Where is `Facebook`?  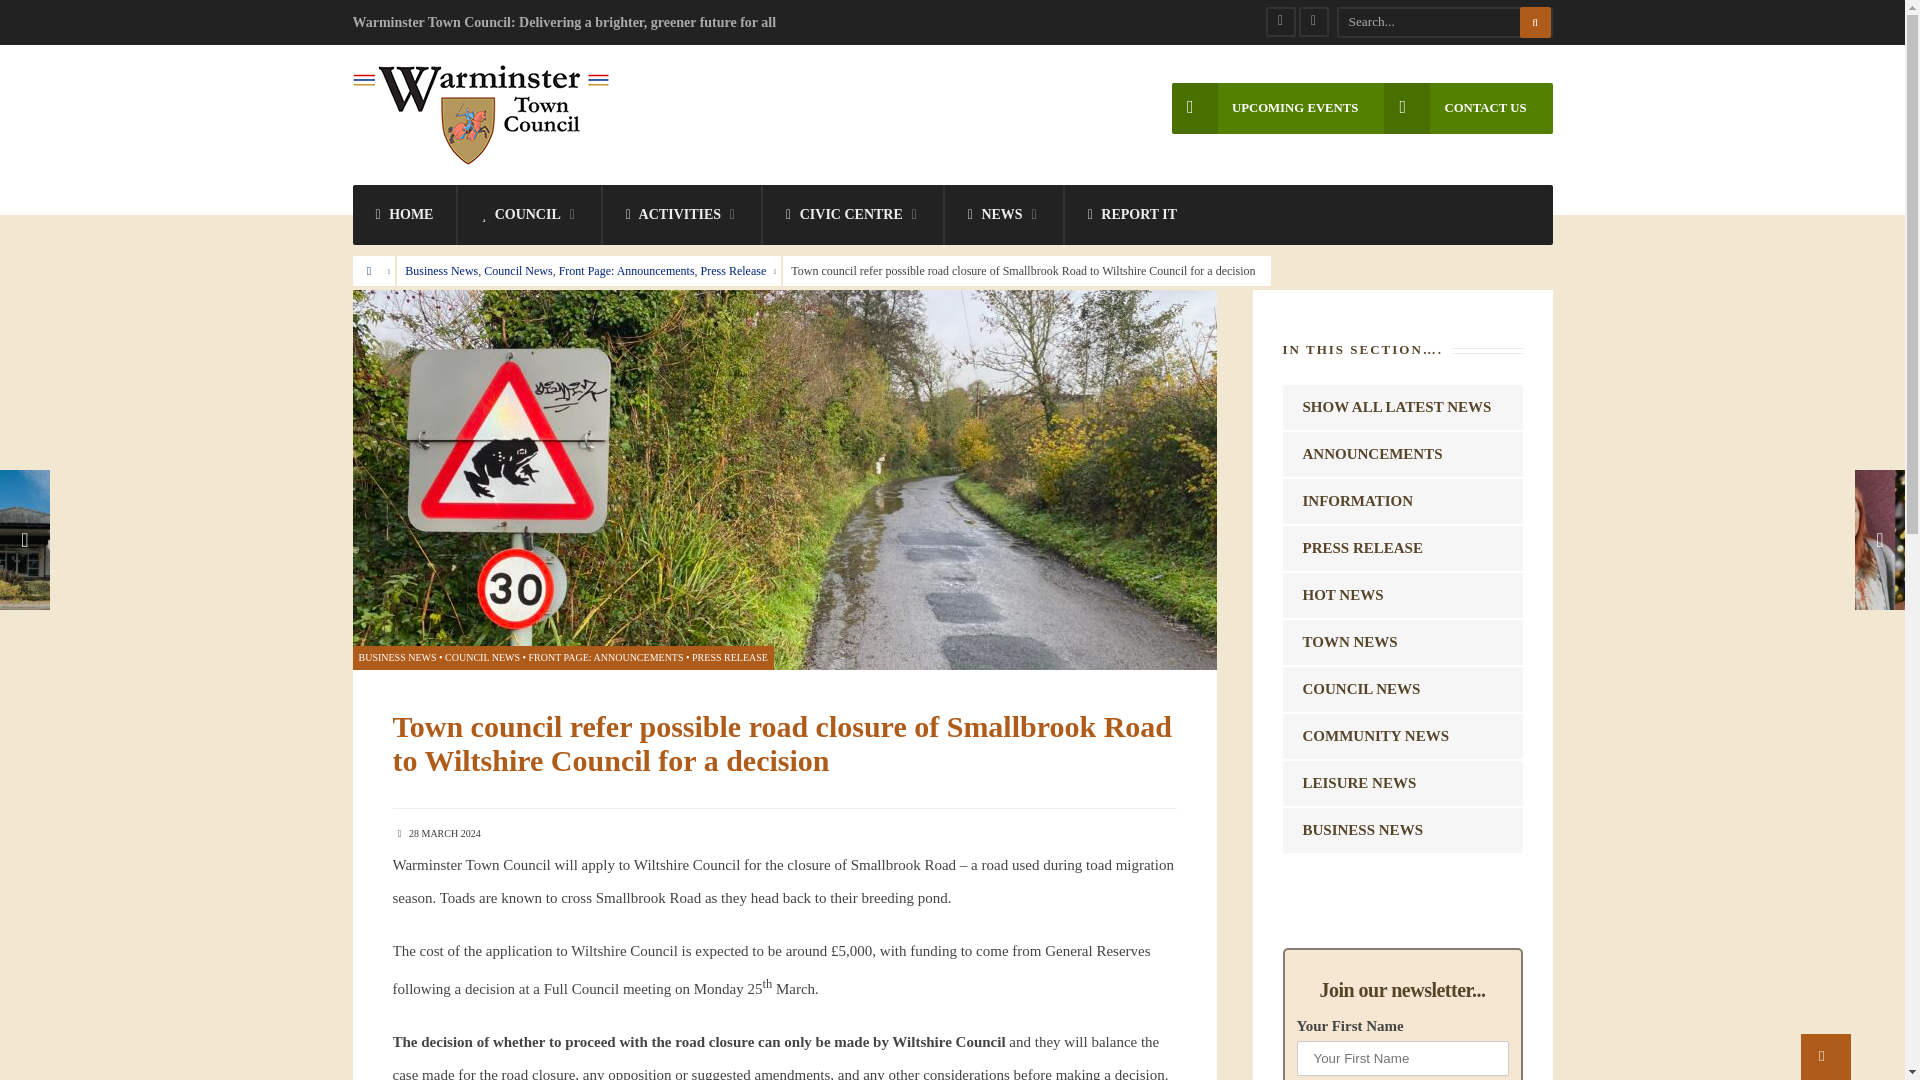 Facebook is located at coordinates (1280, 21).